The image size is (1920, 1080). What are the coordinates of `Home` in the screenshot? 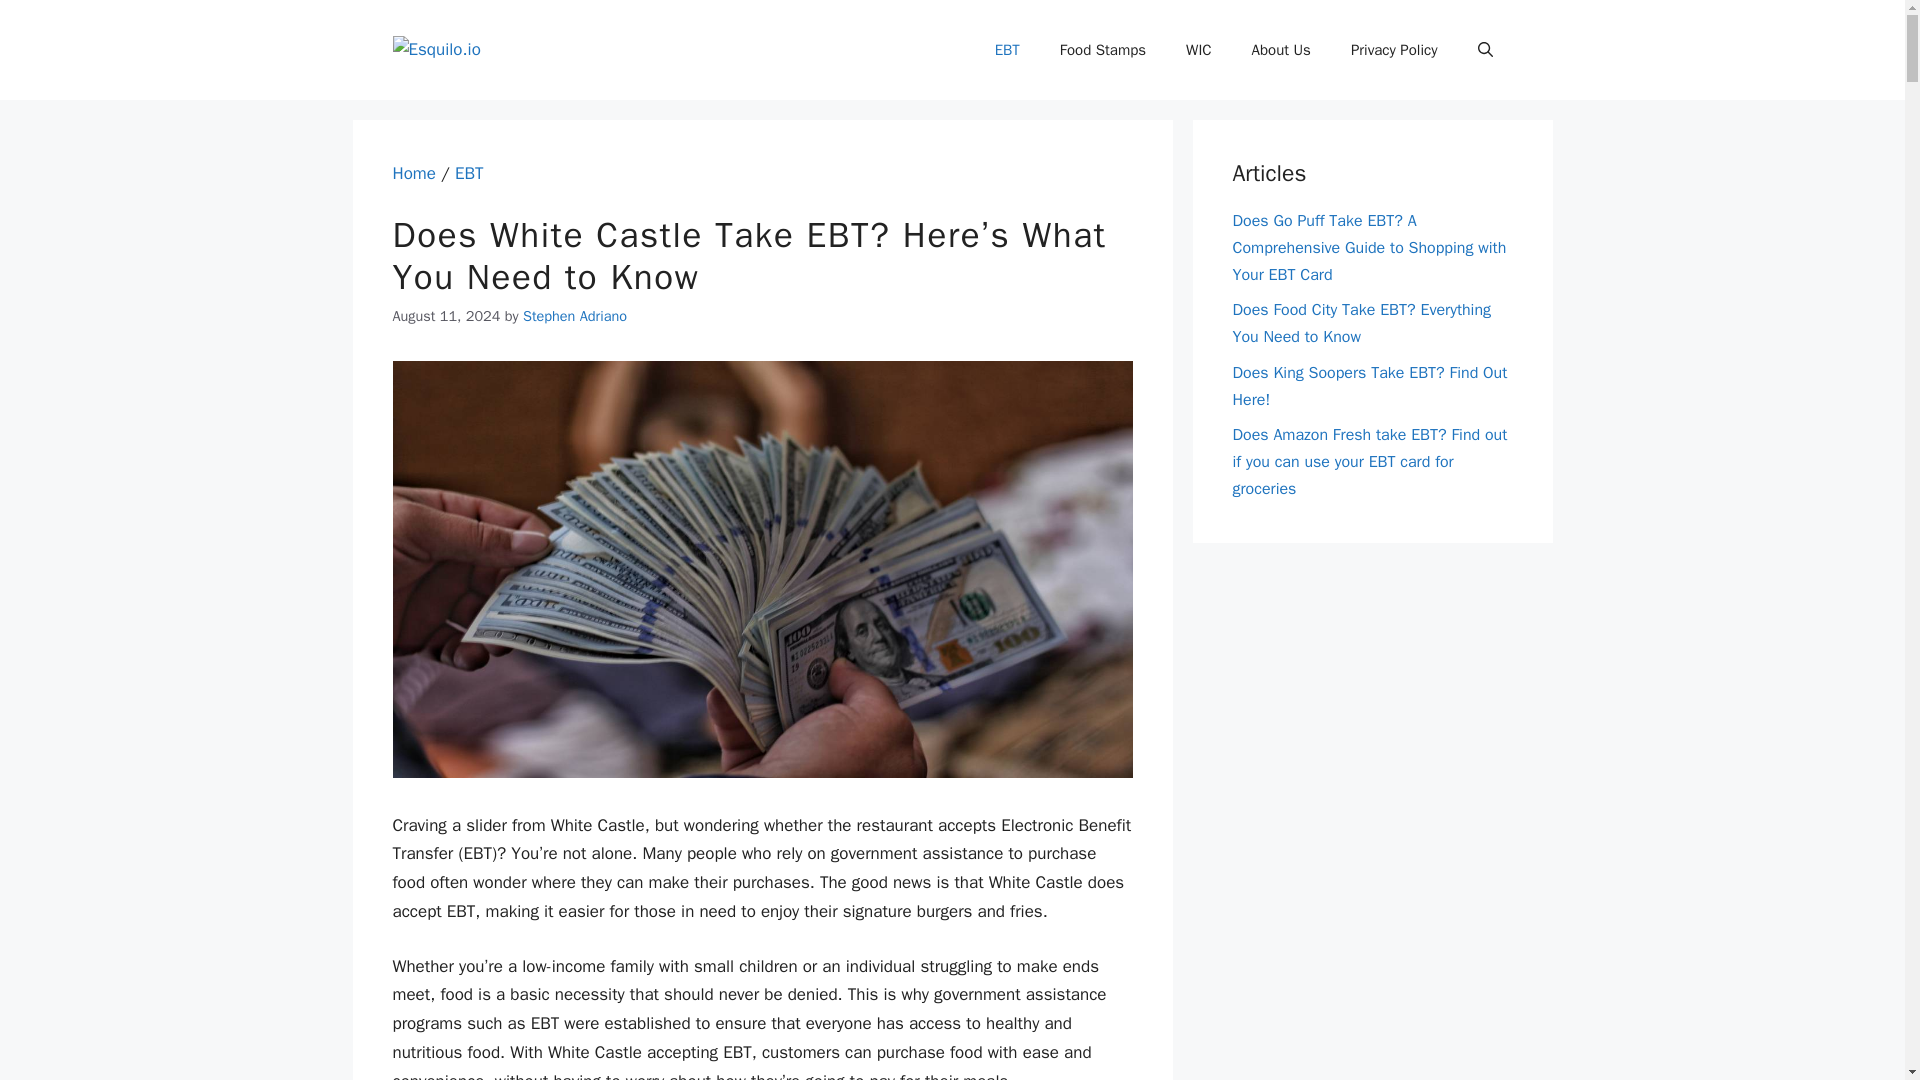 It's located at (413, 173).